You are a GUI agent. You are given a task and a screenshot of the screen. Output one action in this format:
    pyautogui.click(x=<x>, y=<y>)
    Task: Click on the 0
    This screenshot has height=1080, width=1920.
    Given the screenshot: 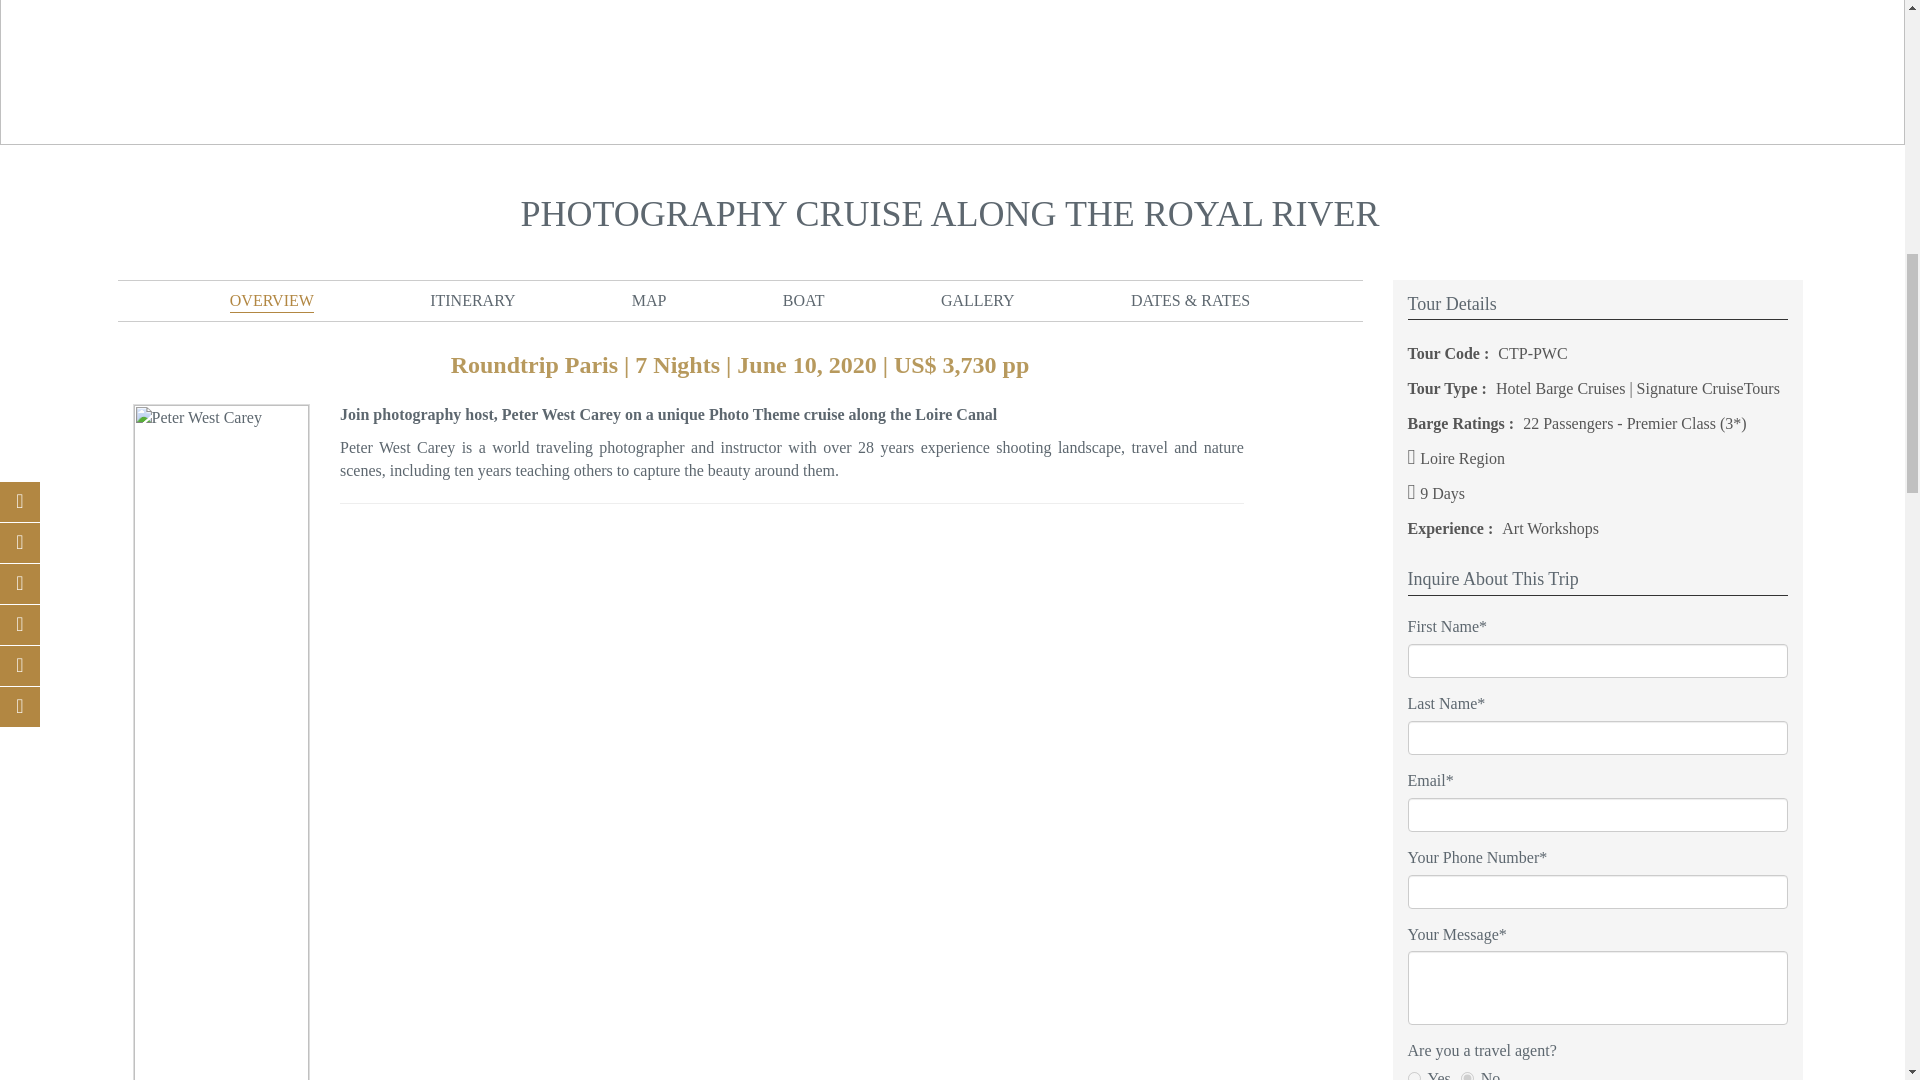 What is the action you would take?
    pyautogui.click(x=1468, y=1076)
    